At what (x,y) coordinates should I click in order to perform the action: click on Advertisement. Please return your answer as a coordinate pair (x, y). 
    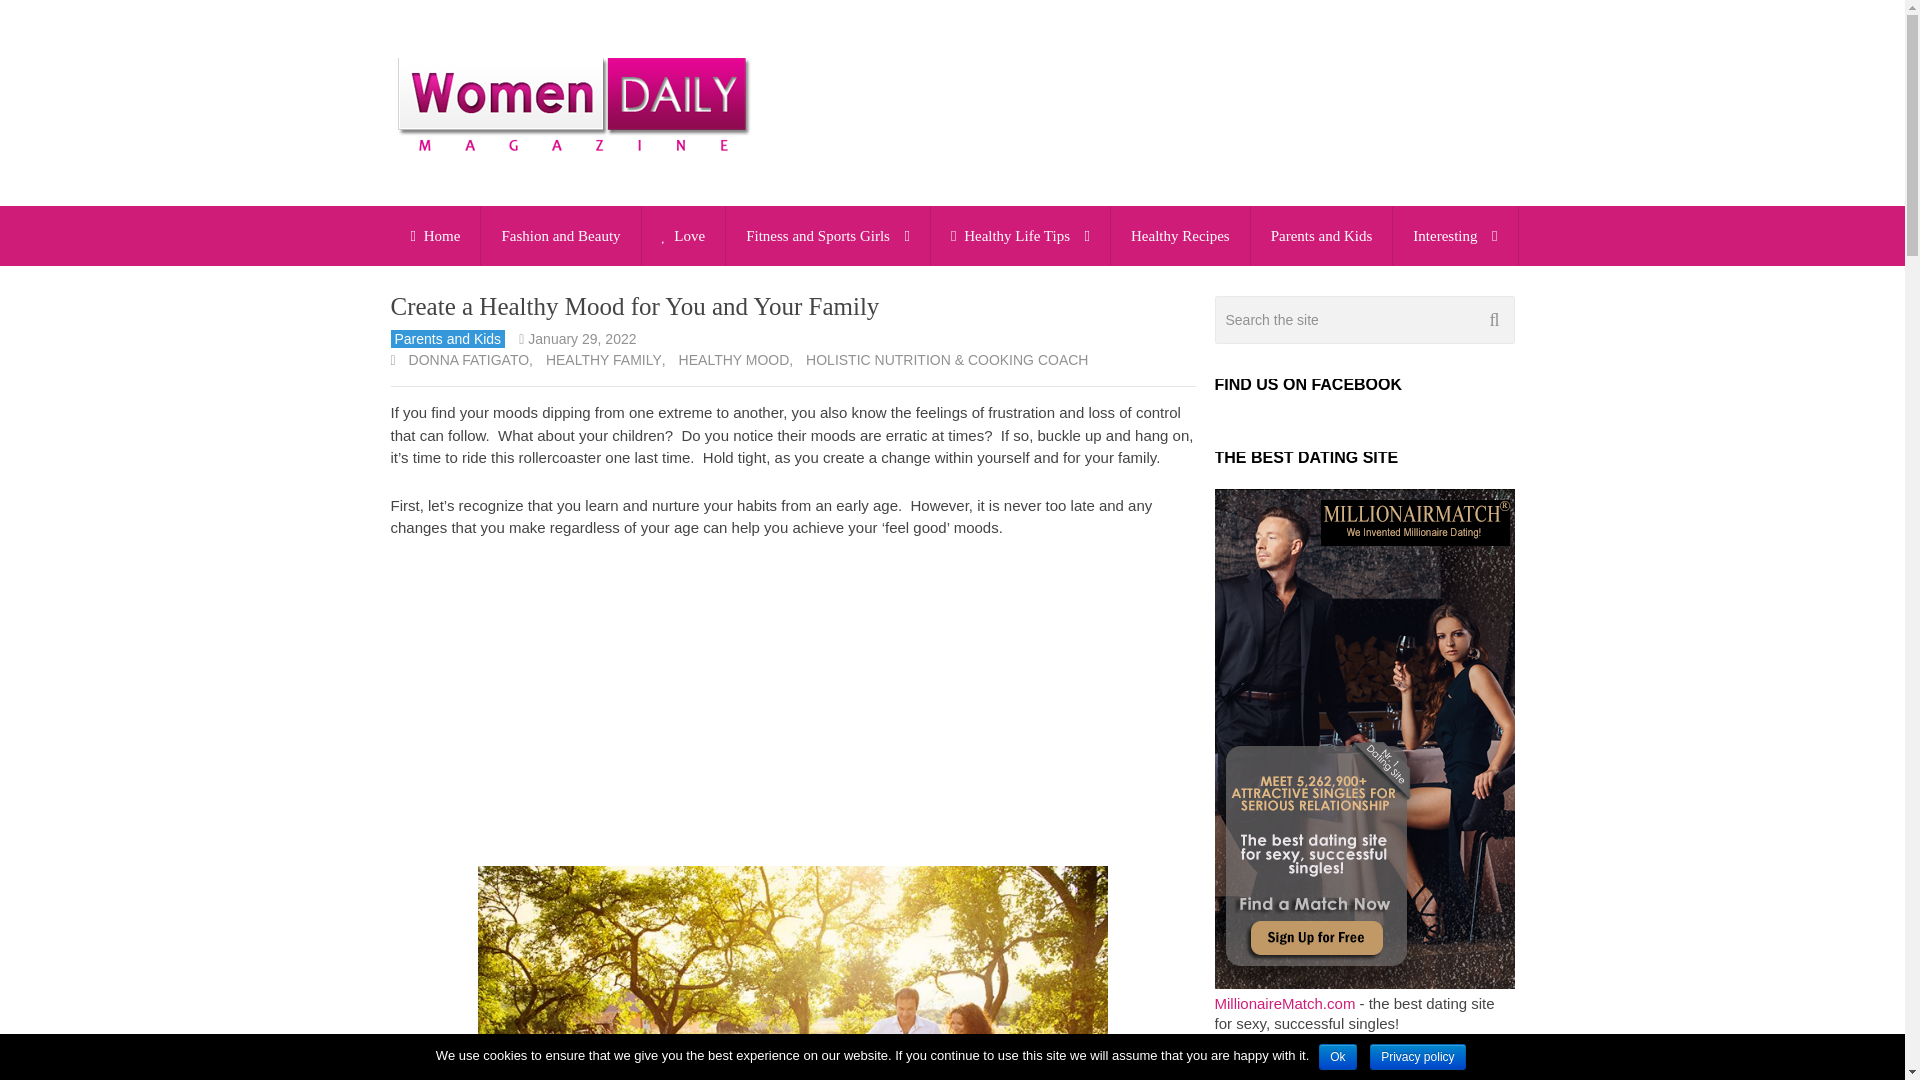
    Looking at the image, I should click on (793, 704).